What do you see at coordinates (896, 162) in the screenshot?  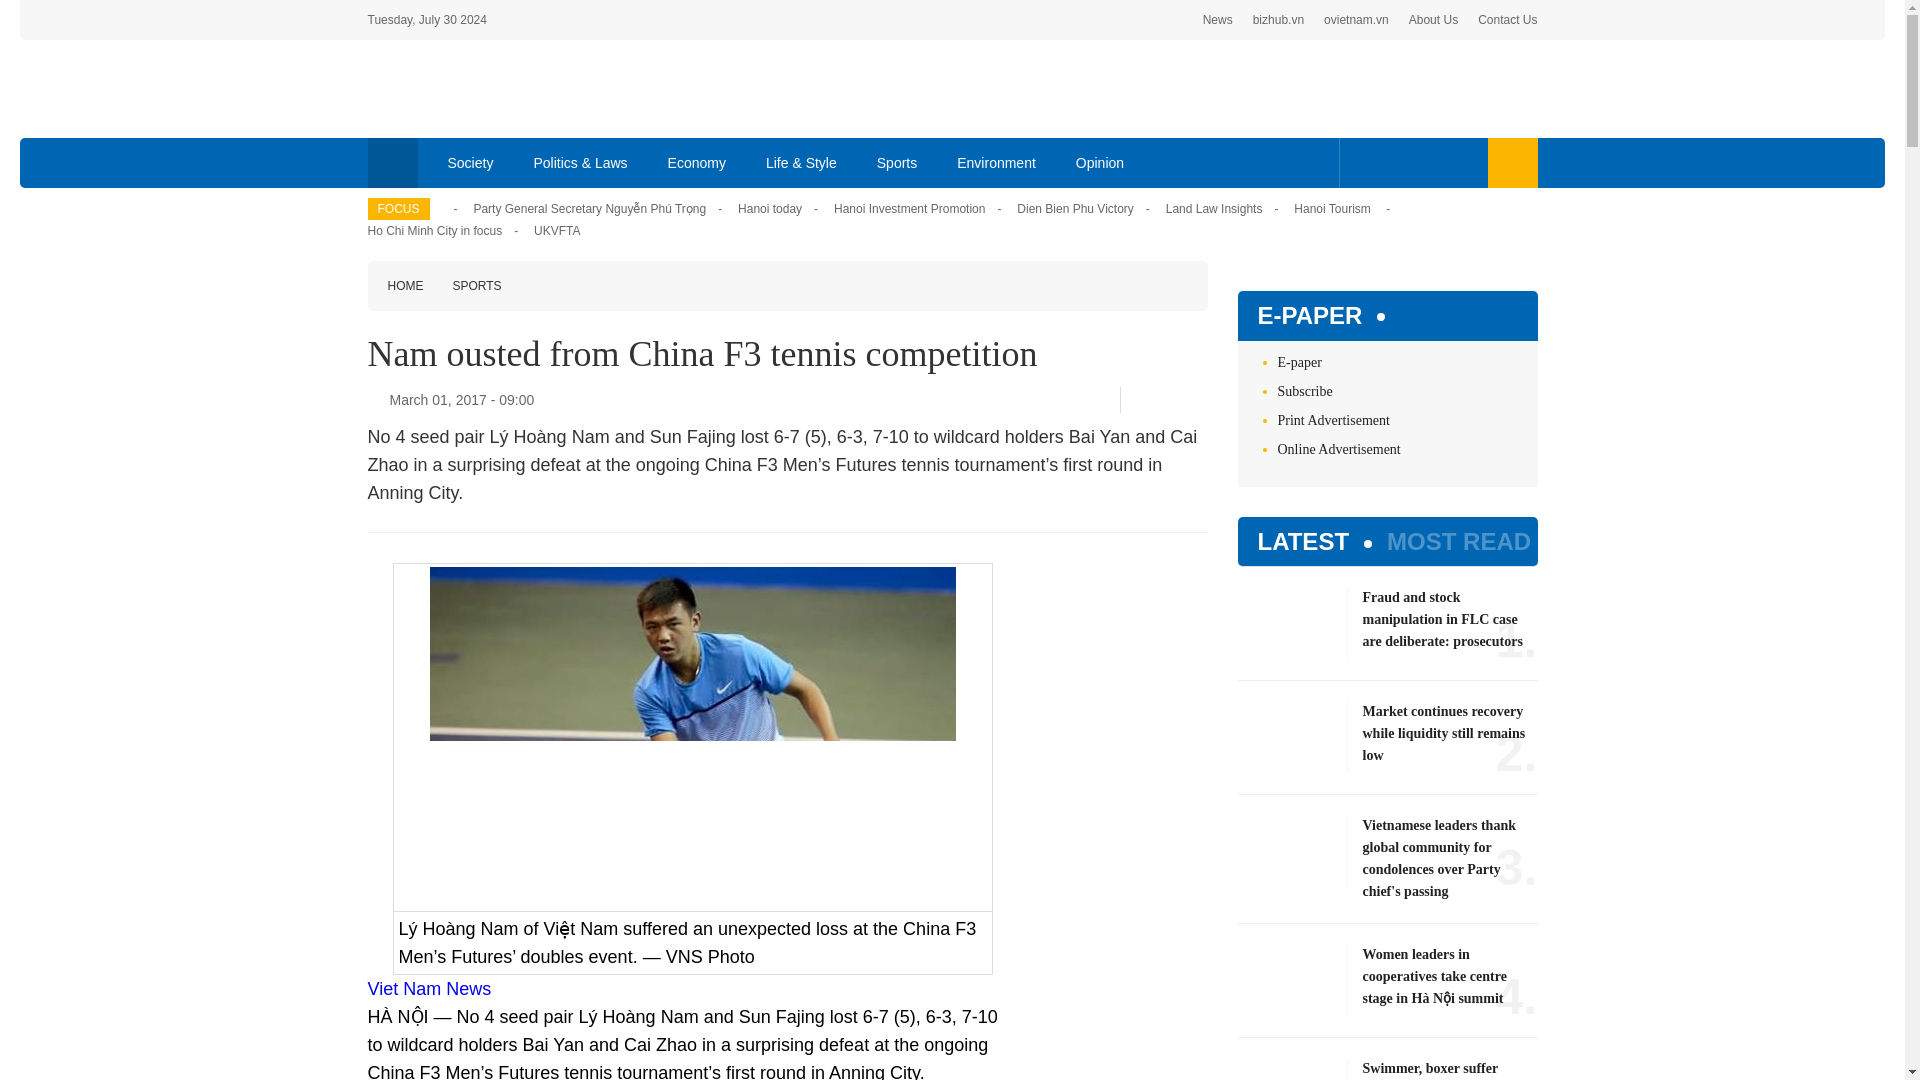 I see `Sports` at bounding box center [896, 162].